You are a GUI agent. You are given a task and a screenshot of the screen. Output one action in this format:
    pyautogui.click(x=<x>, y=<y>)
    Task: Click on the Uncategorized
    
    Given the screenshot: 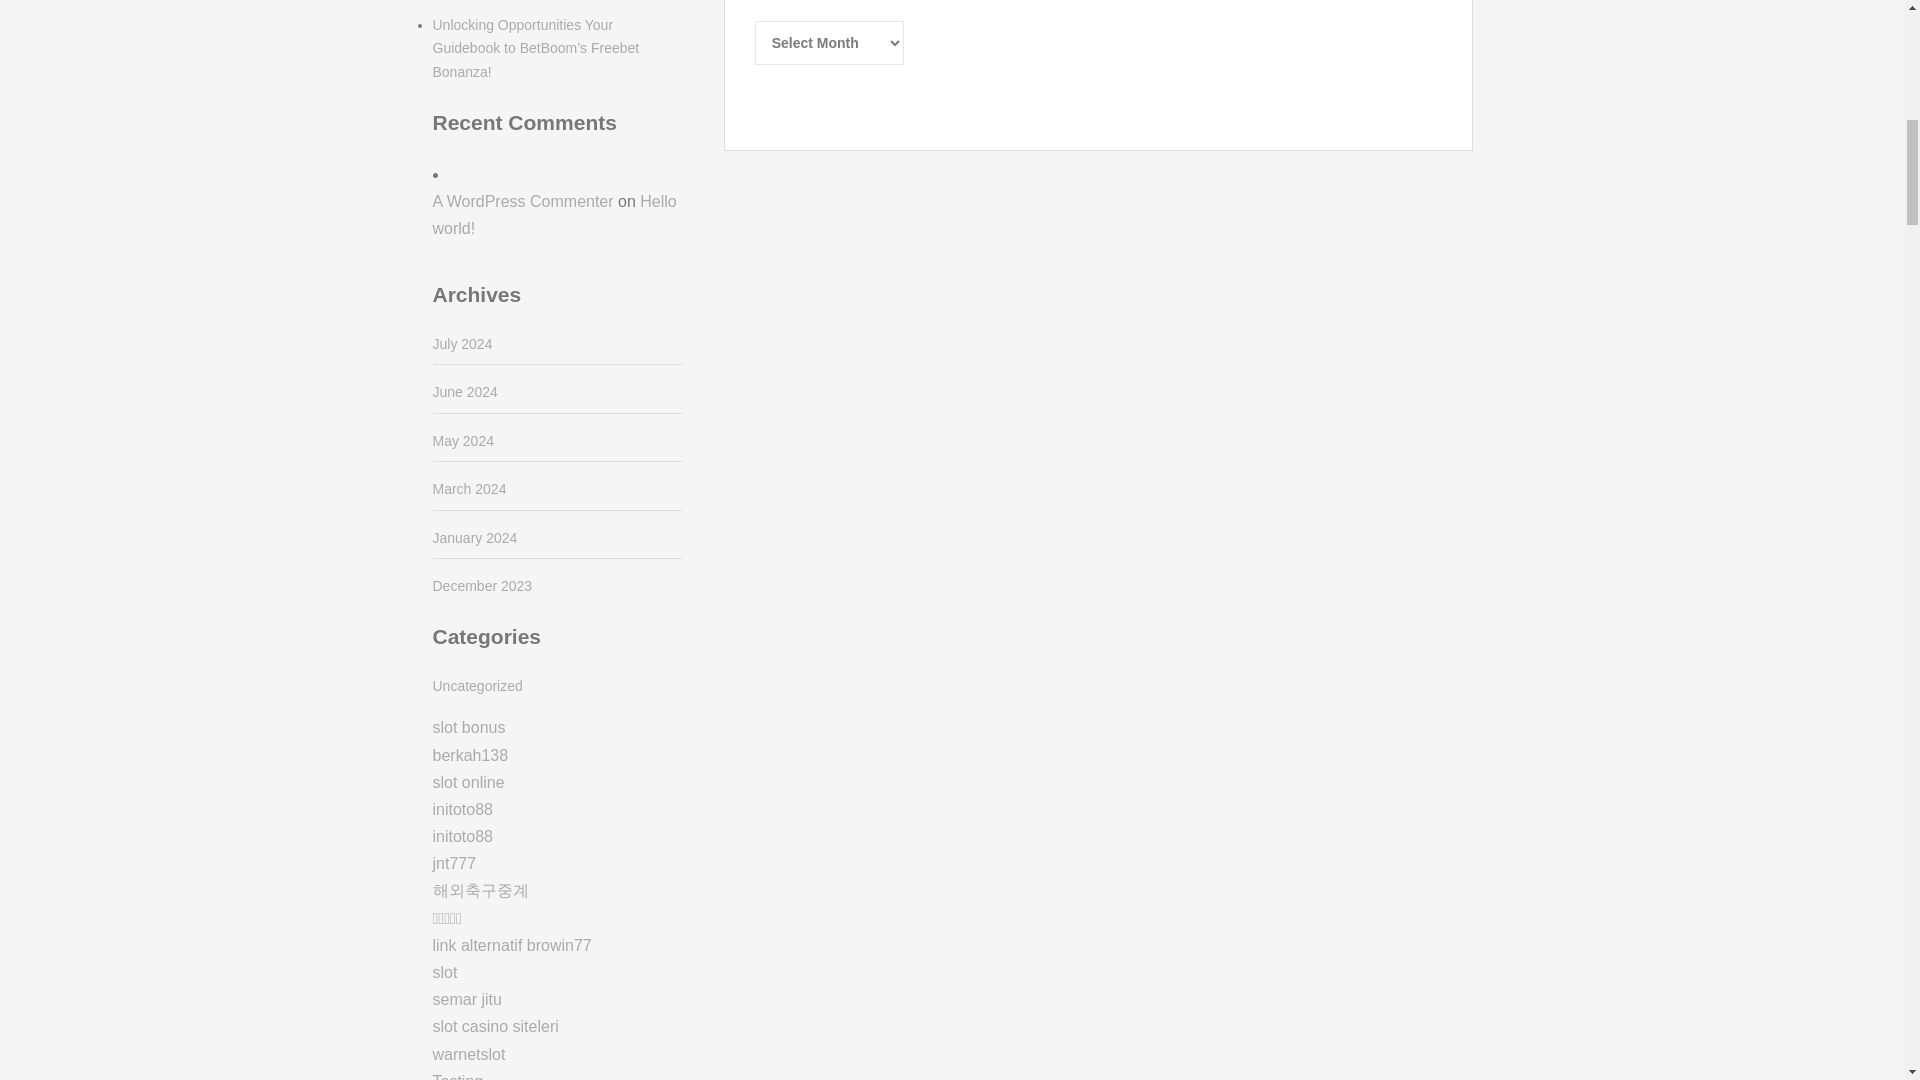 What is the action you would take?
    pyautogui.click(x=477, y=686)
    